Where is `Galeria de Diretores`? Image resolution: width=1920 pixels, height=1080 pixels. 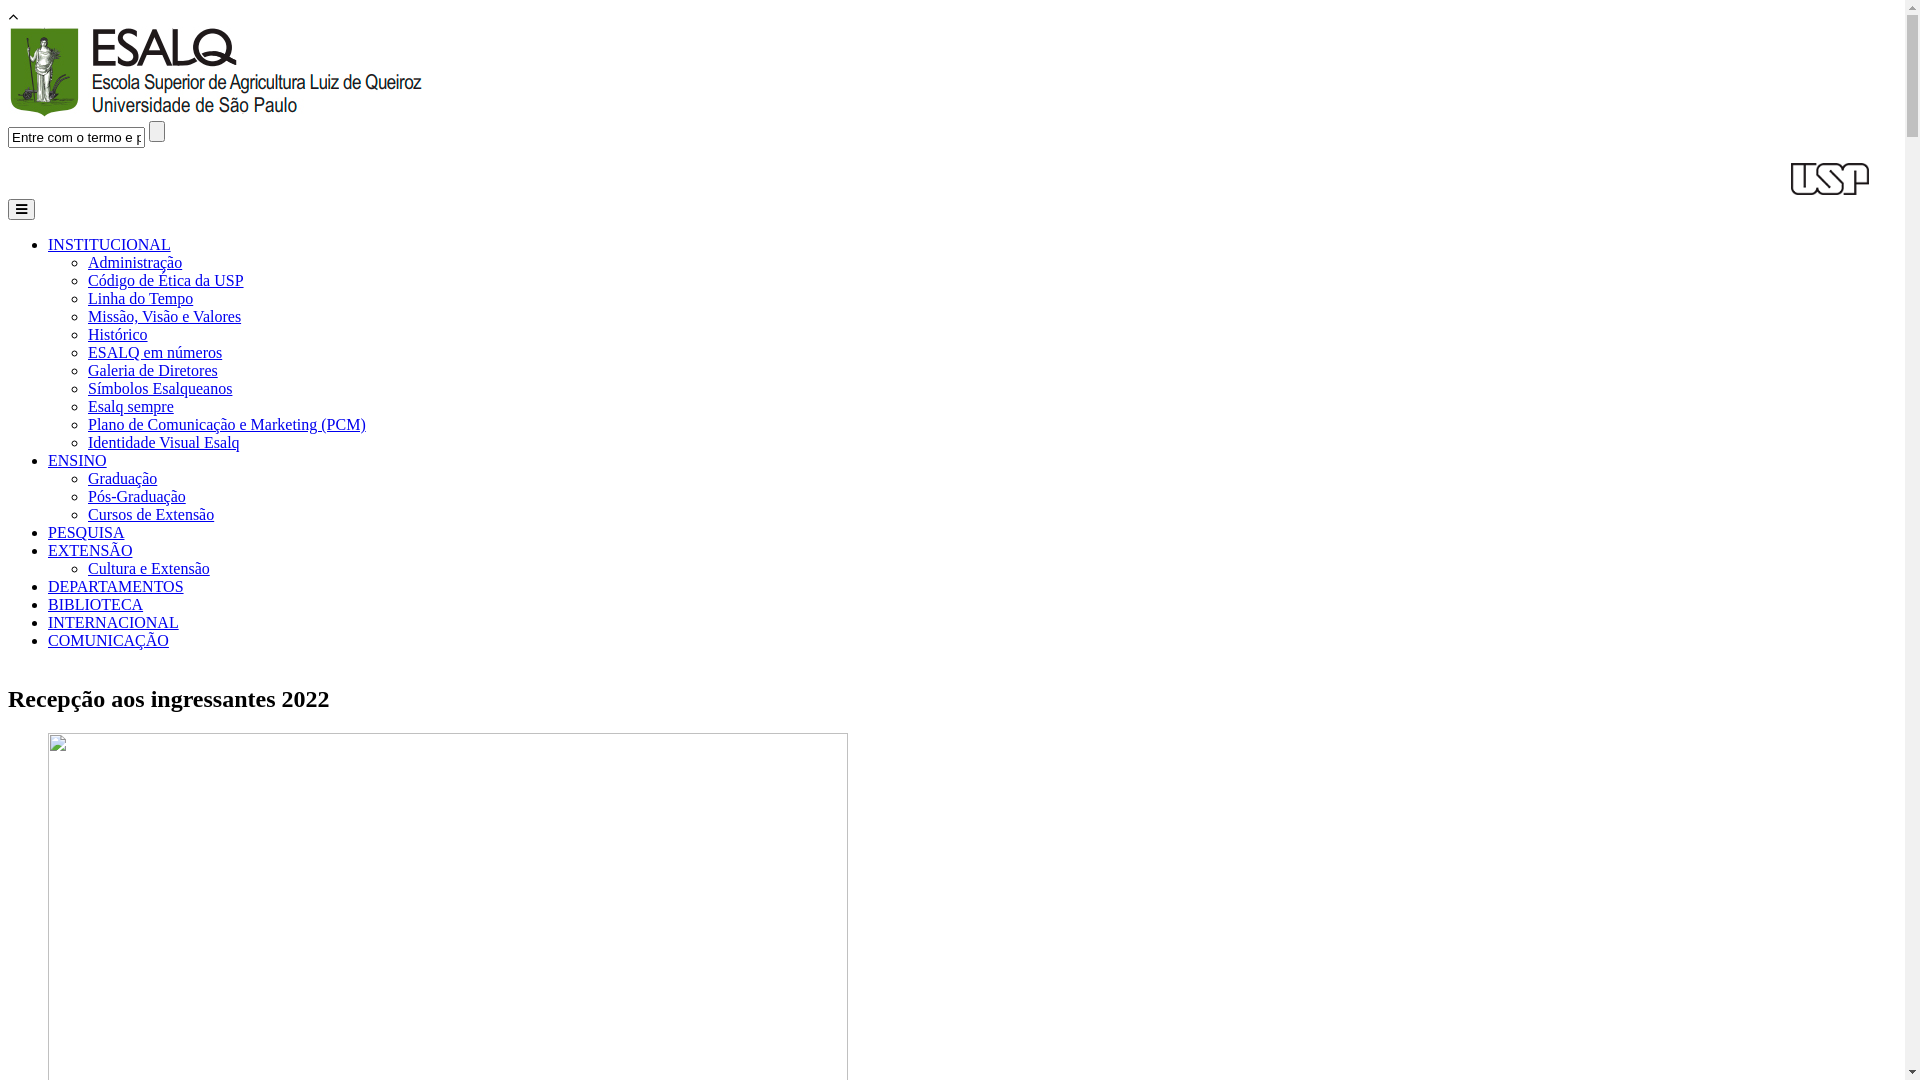 Galeria de Diretores is located at coordinates (153, 370).